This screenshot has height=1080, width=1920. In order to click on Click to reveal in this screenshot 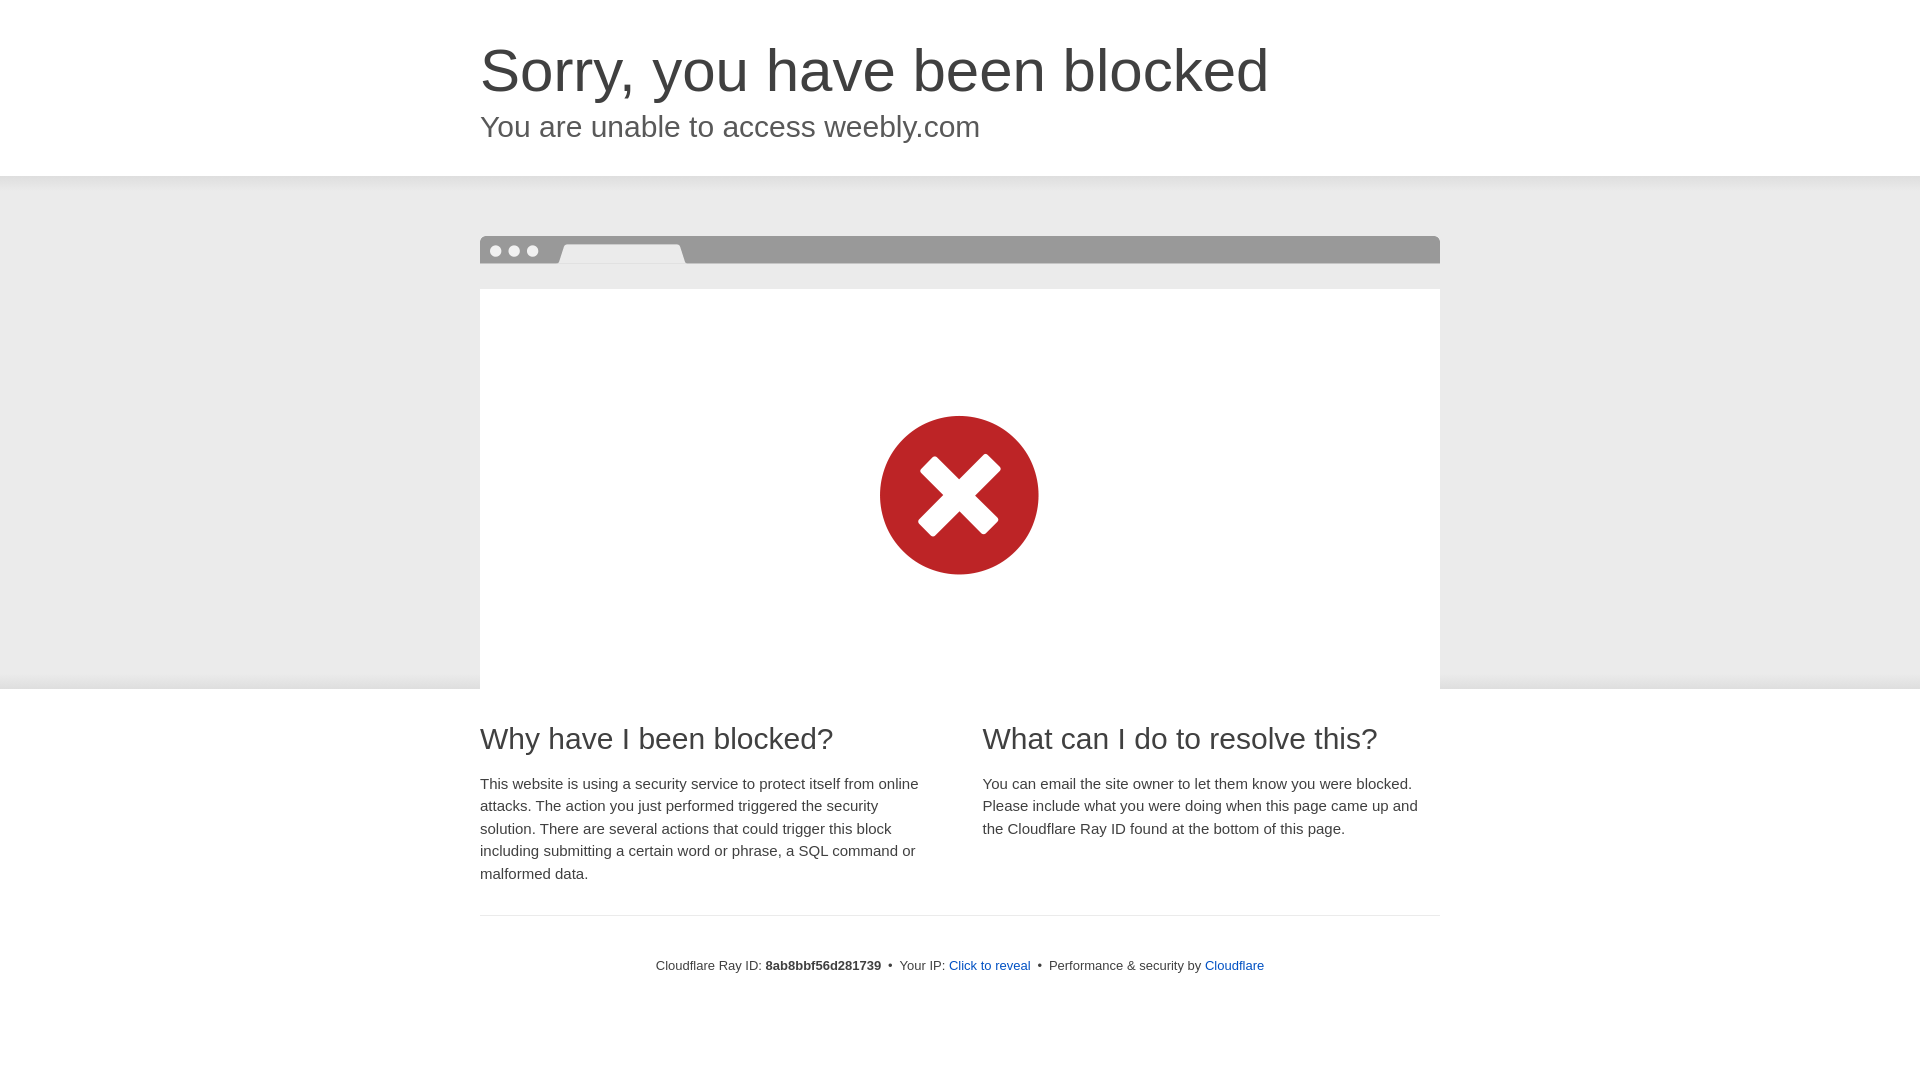, I will do `click(990, 966)`.